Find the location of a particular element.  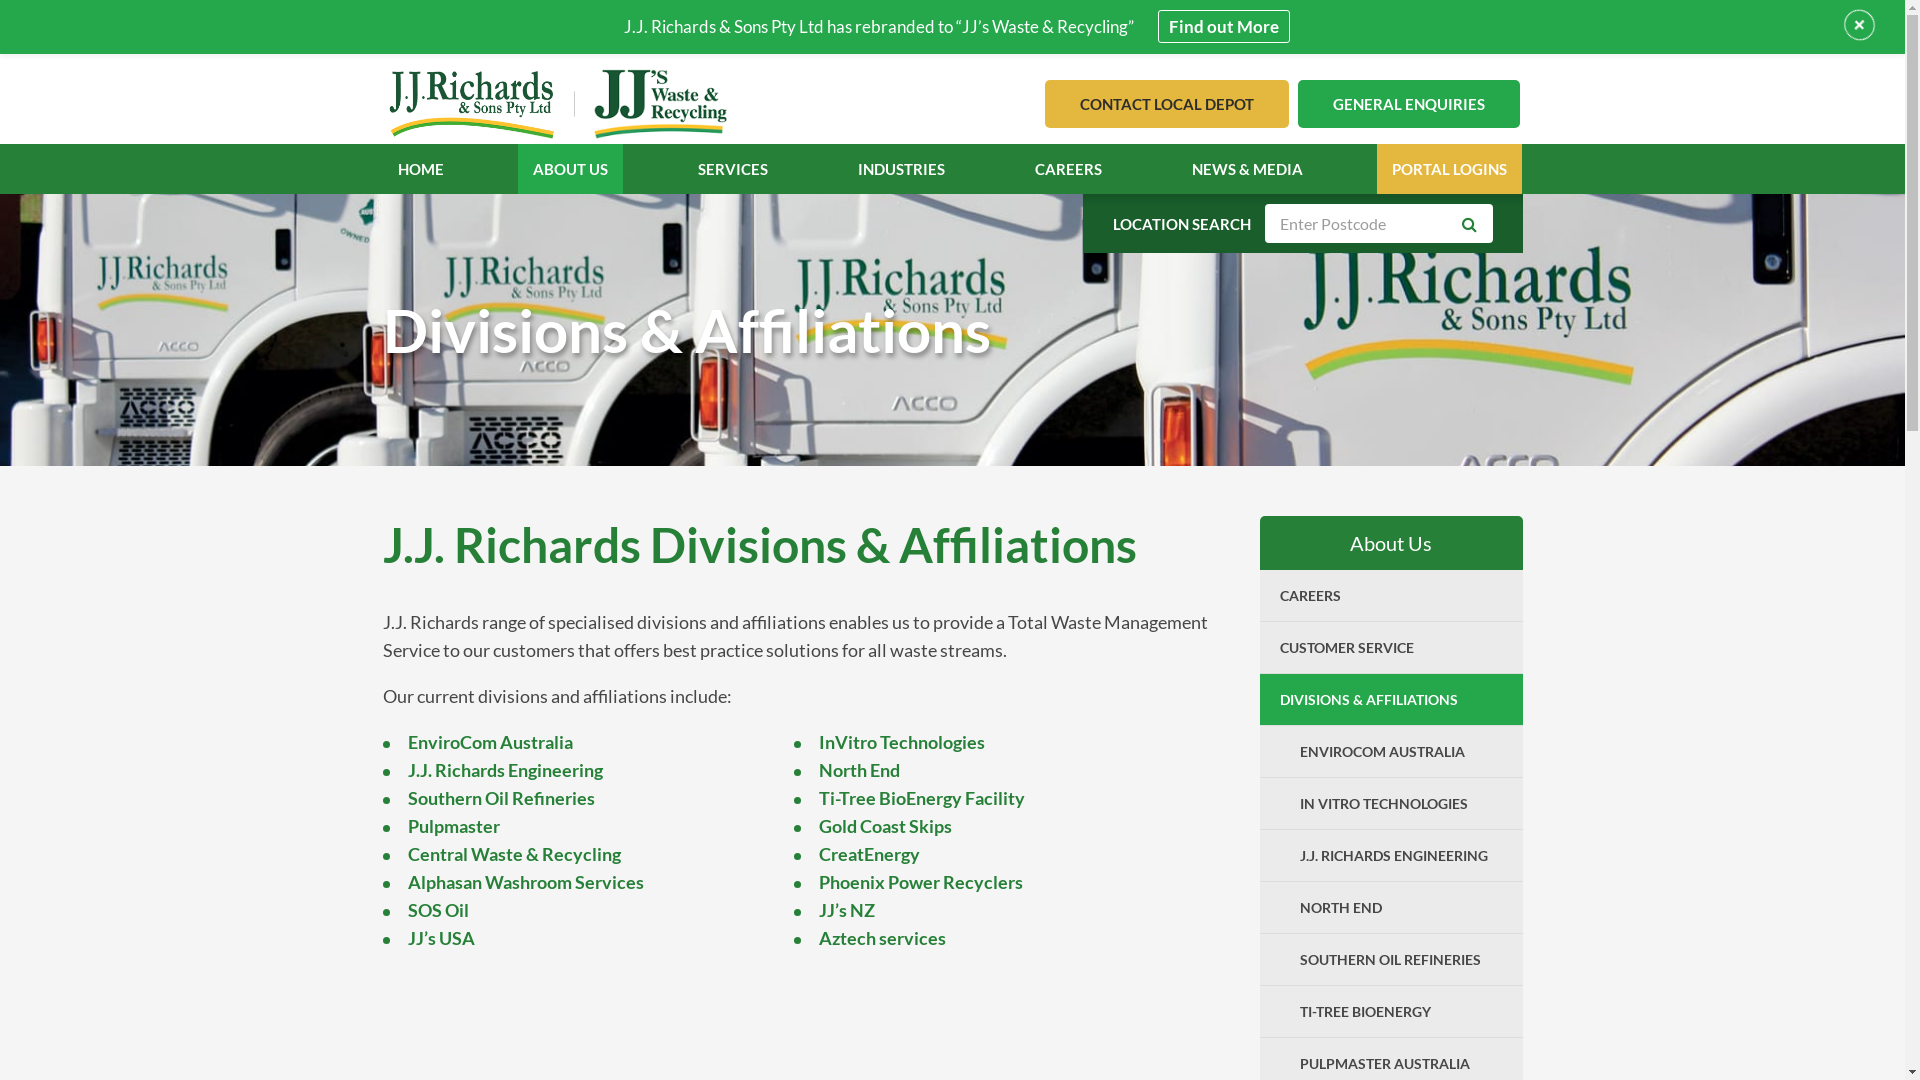

InVitro Technologies is located at coordinates (902, 742).